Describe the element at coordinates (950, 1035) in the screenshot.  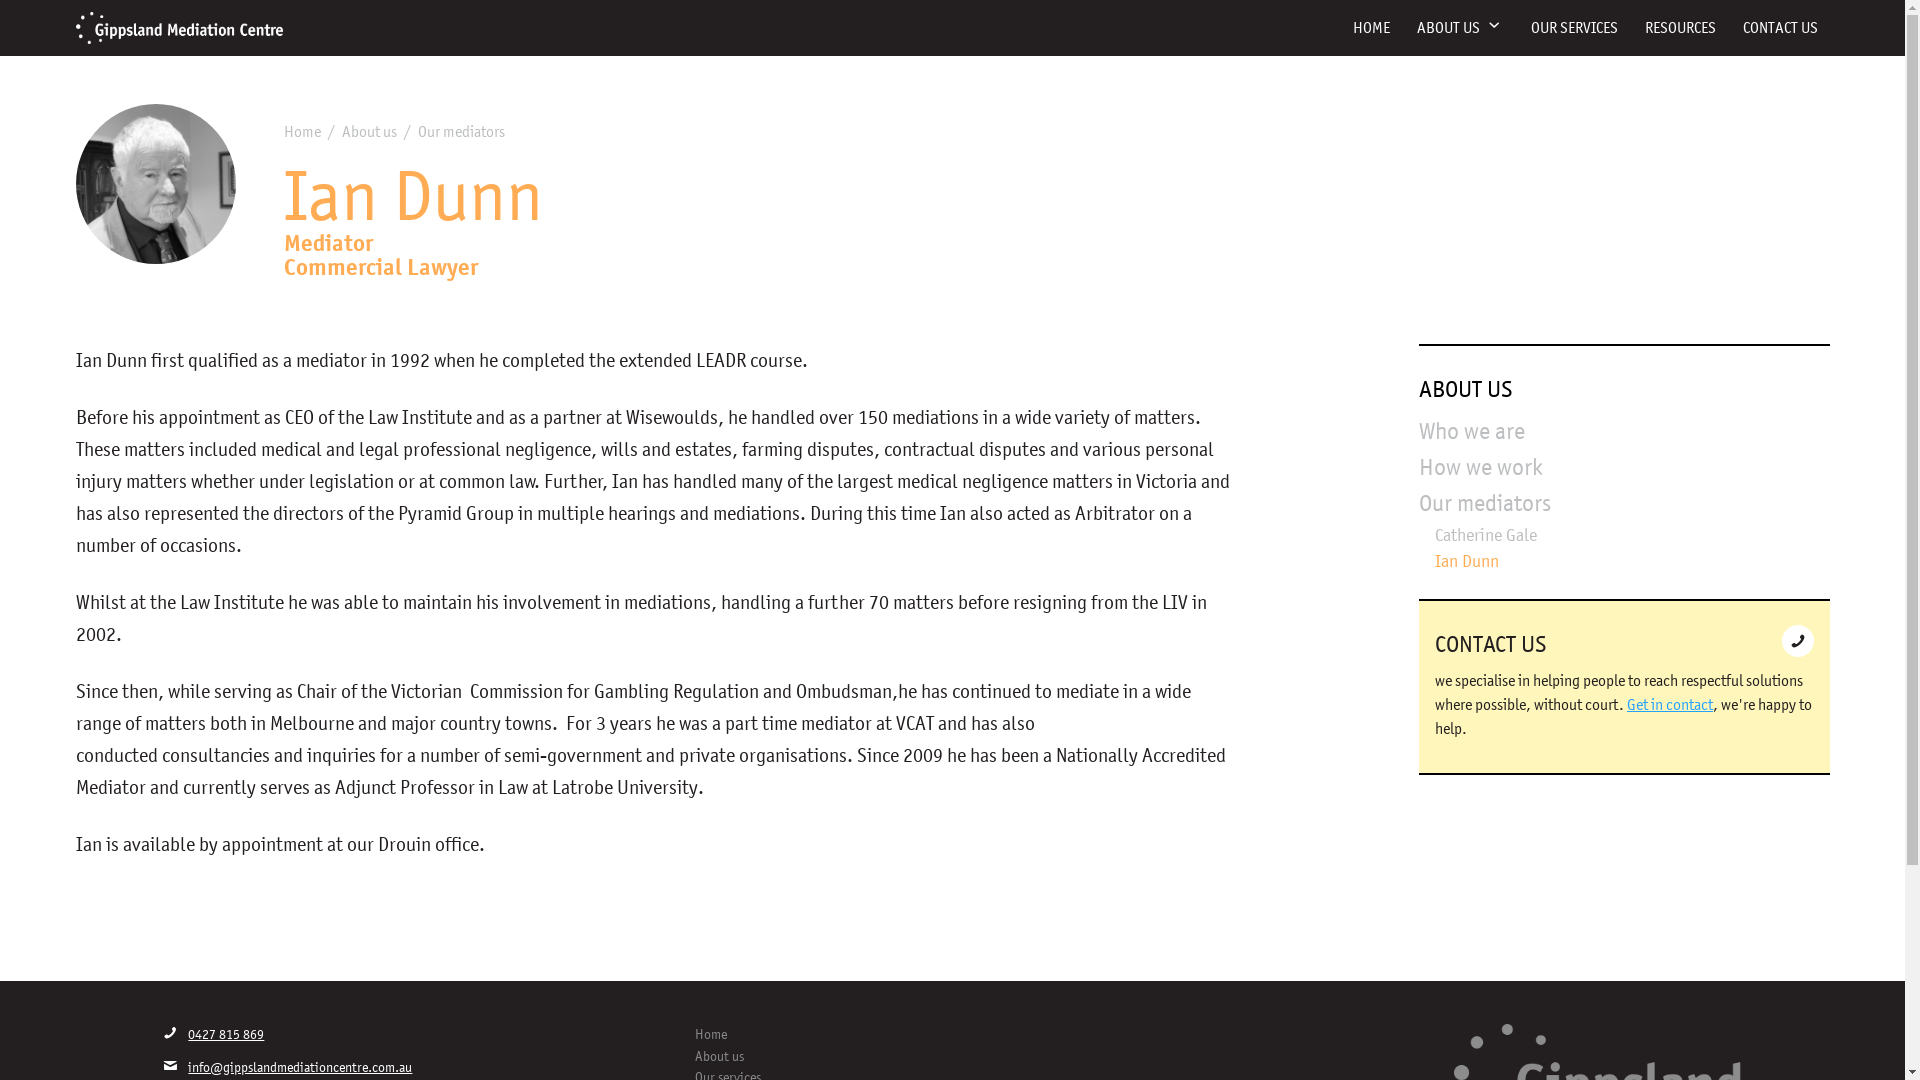
I see `Home` at that location.